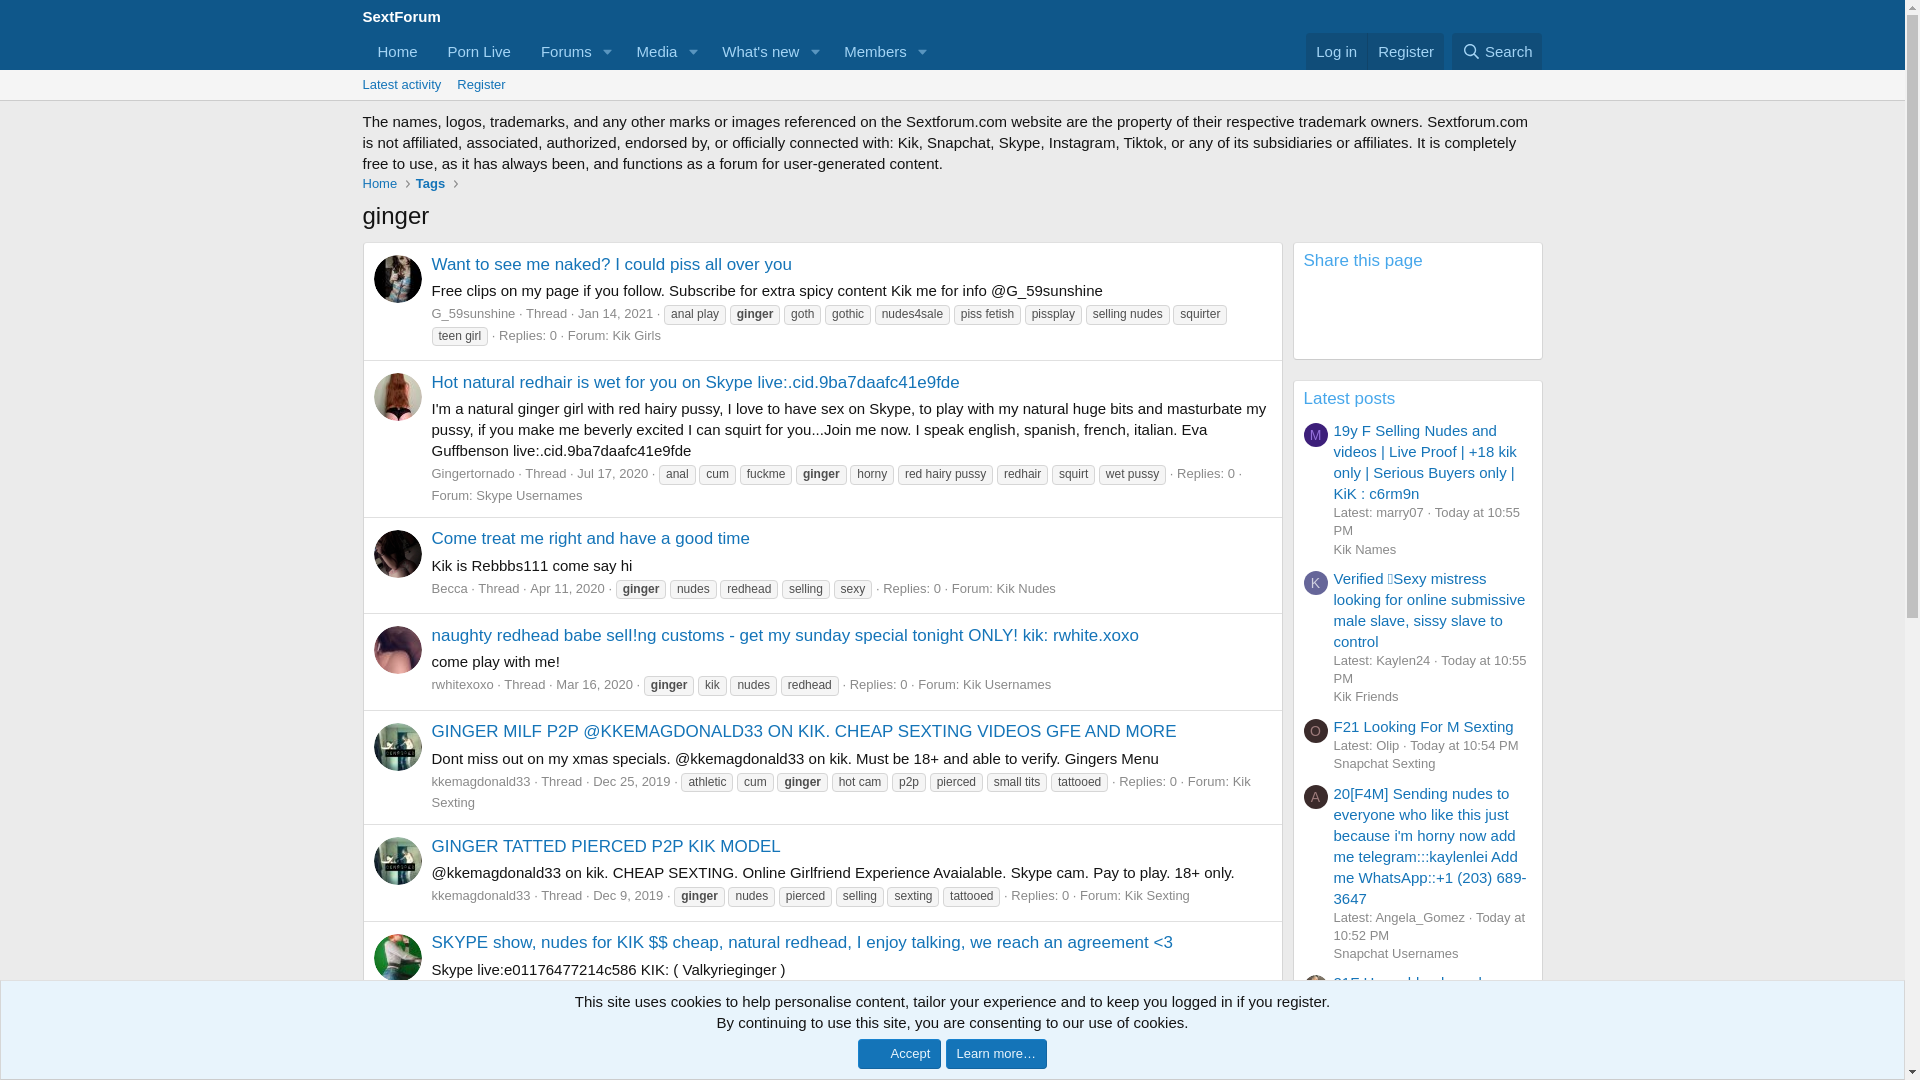 Image resolution: width=1920 pixels, height=1080 pixels. I want to click on SextForum, so click(614, 312).